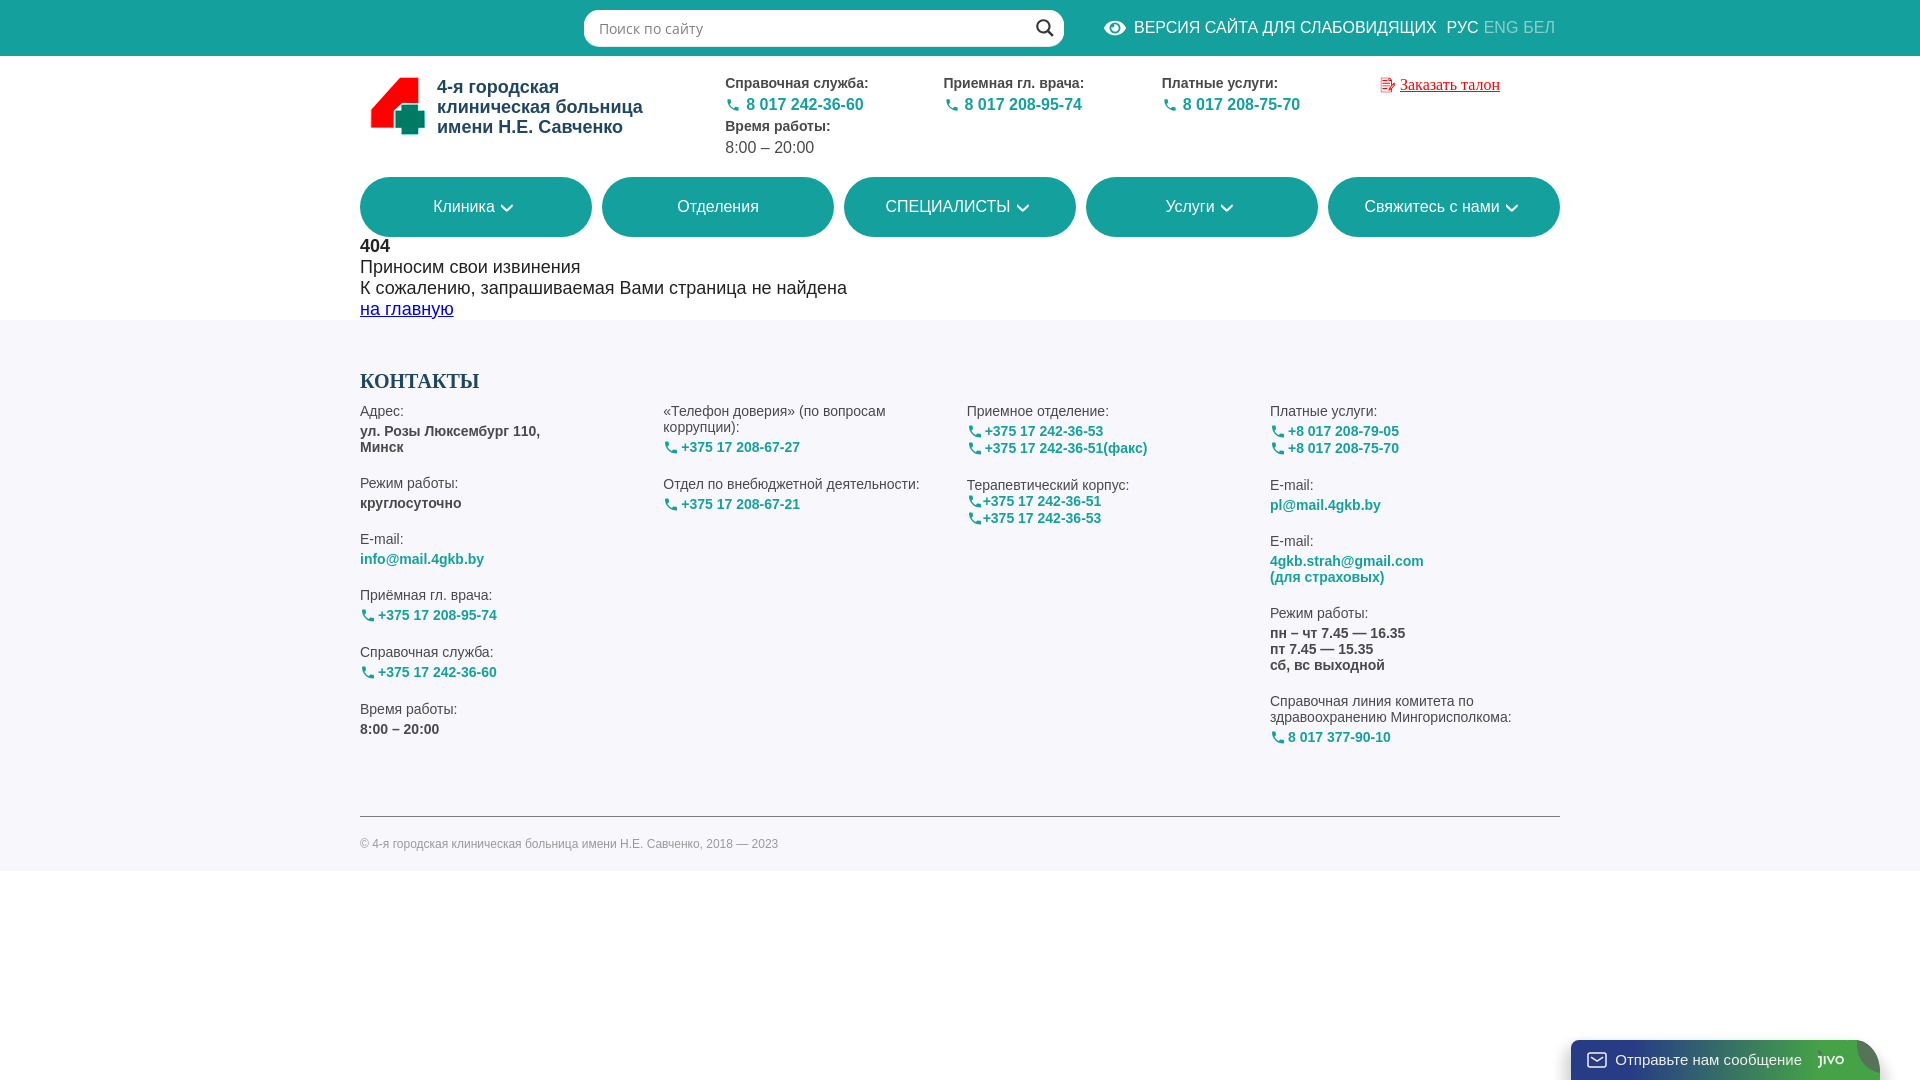  What do you see at coordinates (438, 615) in the screenshot?
I see `+375 17 208-95-74` at bounding box center [438, 615].